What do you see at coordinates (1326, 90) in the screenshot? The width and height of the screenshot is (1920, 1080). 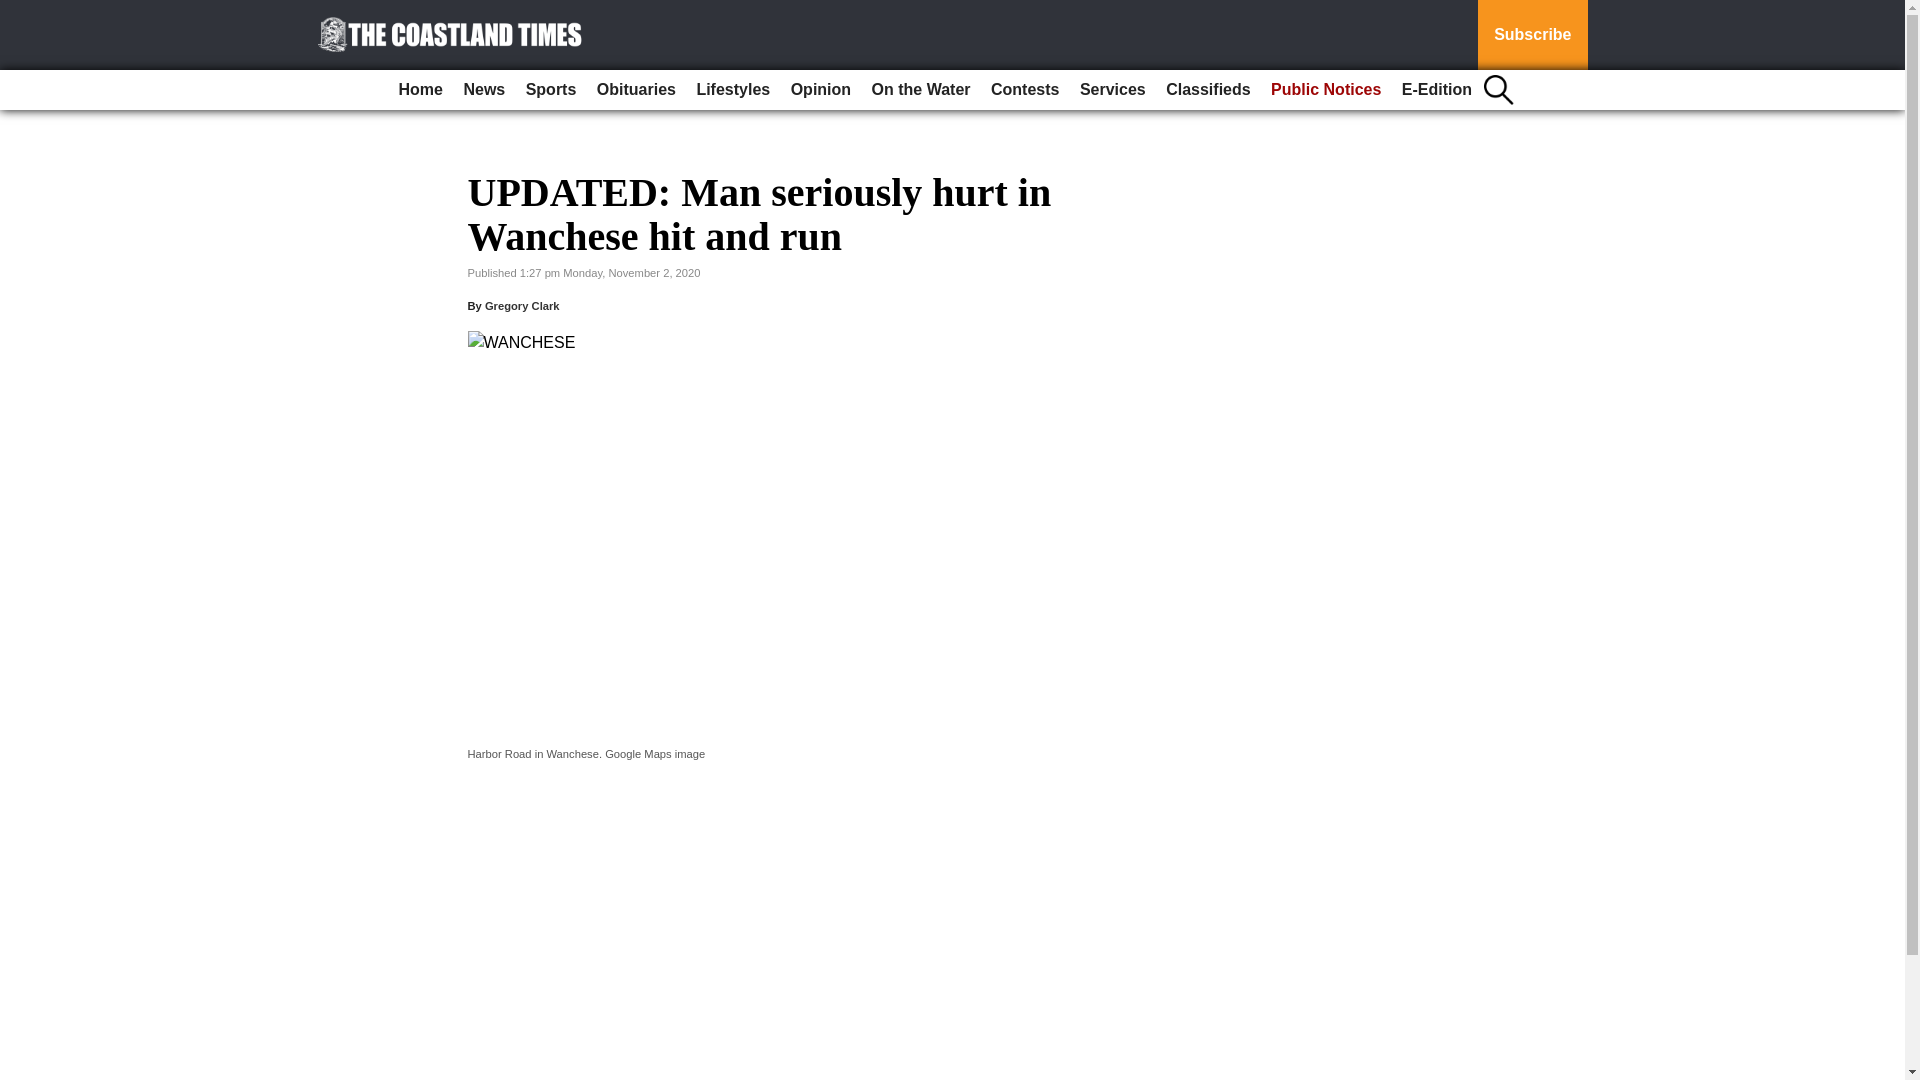 I see `Public Notices` at bounding box center [1326, 90].